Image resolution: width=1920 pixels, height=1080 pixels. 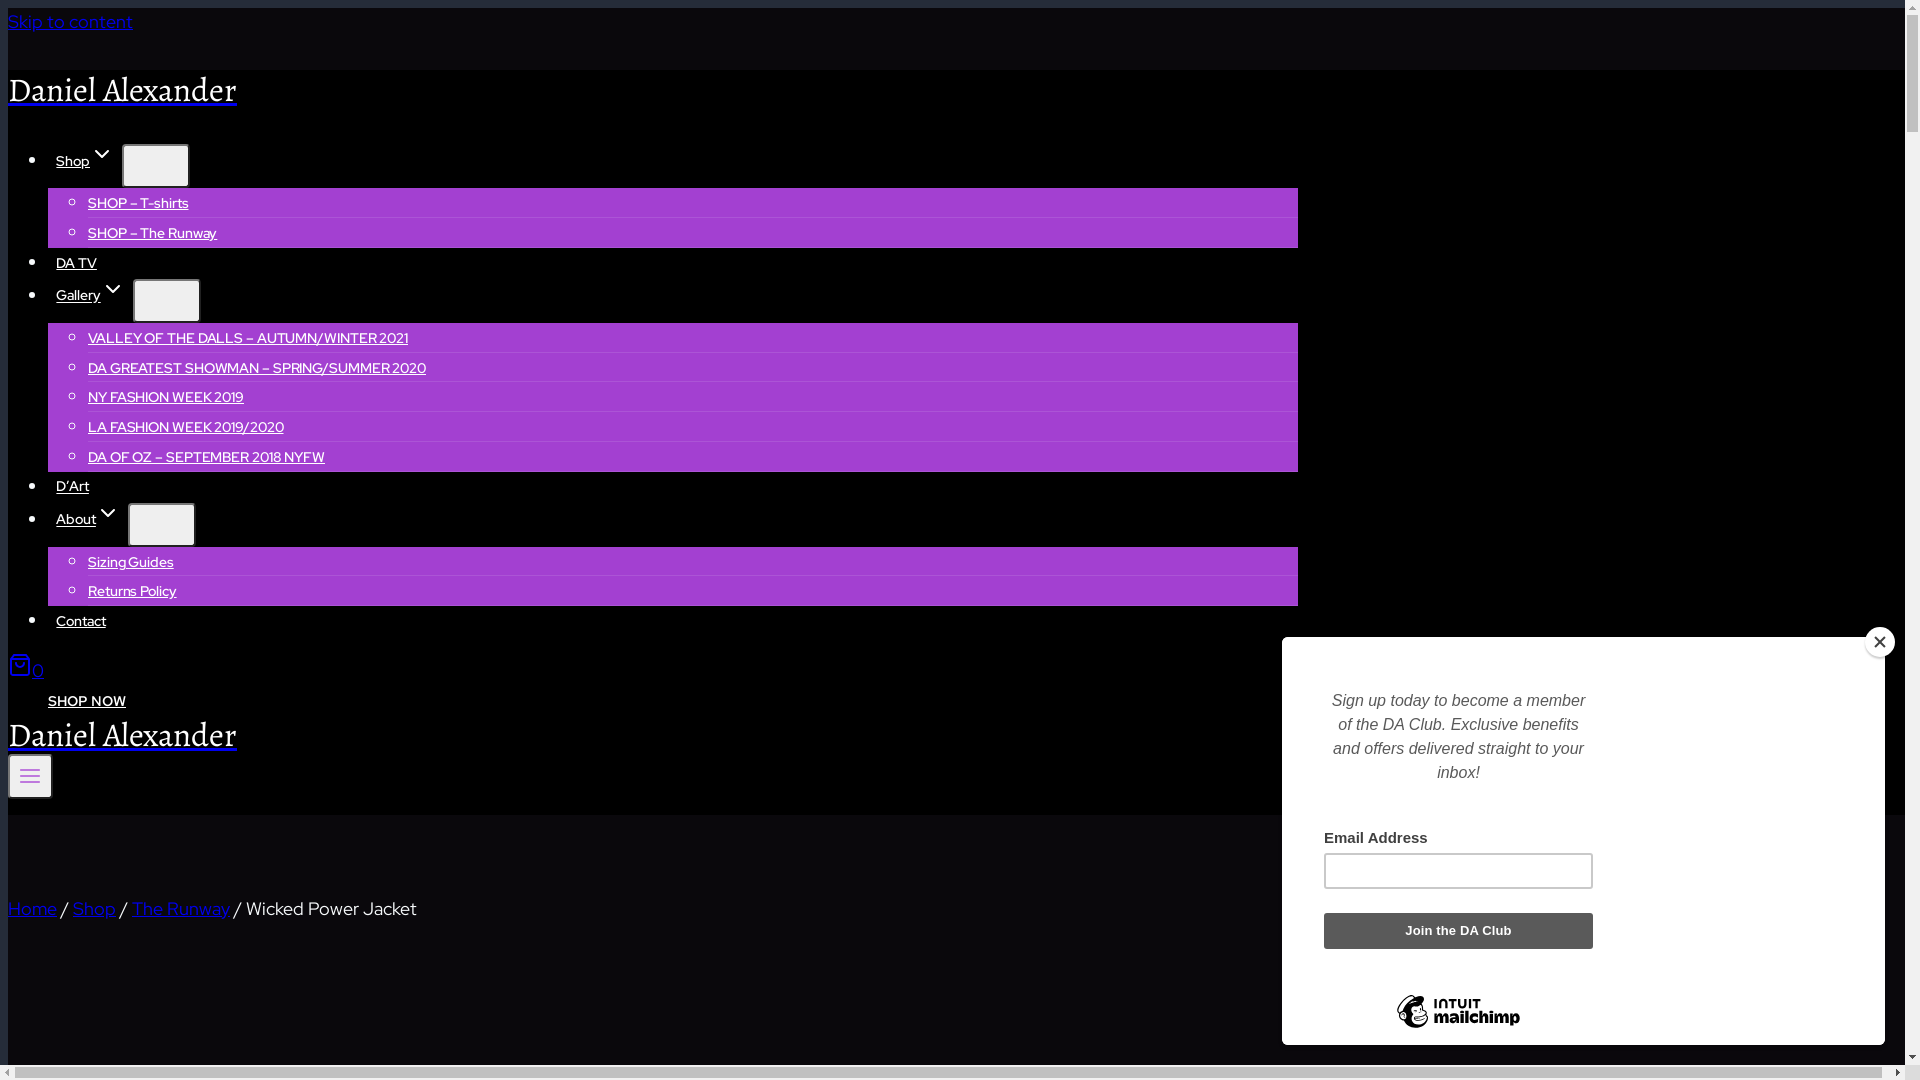 What do you see at coordinates (90, 296) in the screenshot?
I see `GalleryExpand` at bounding box center [90, 296].